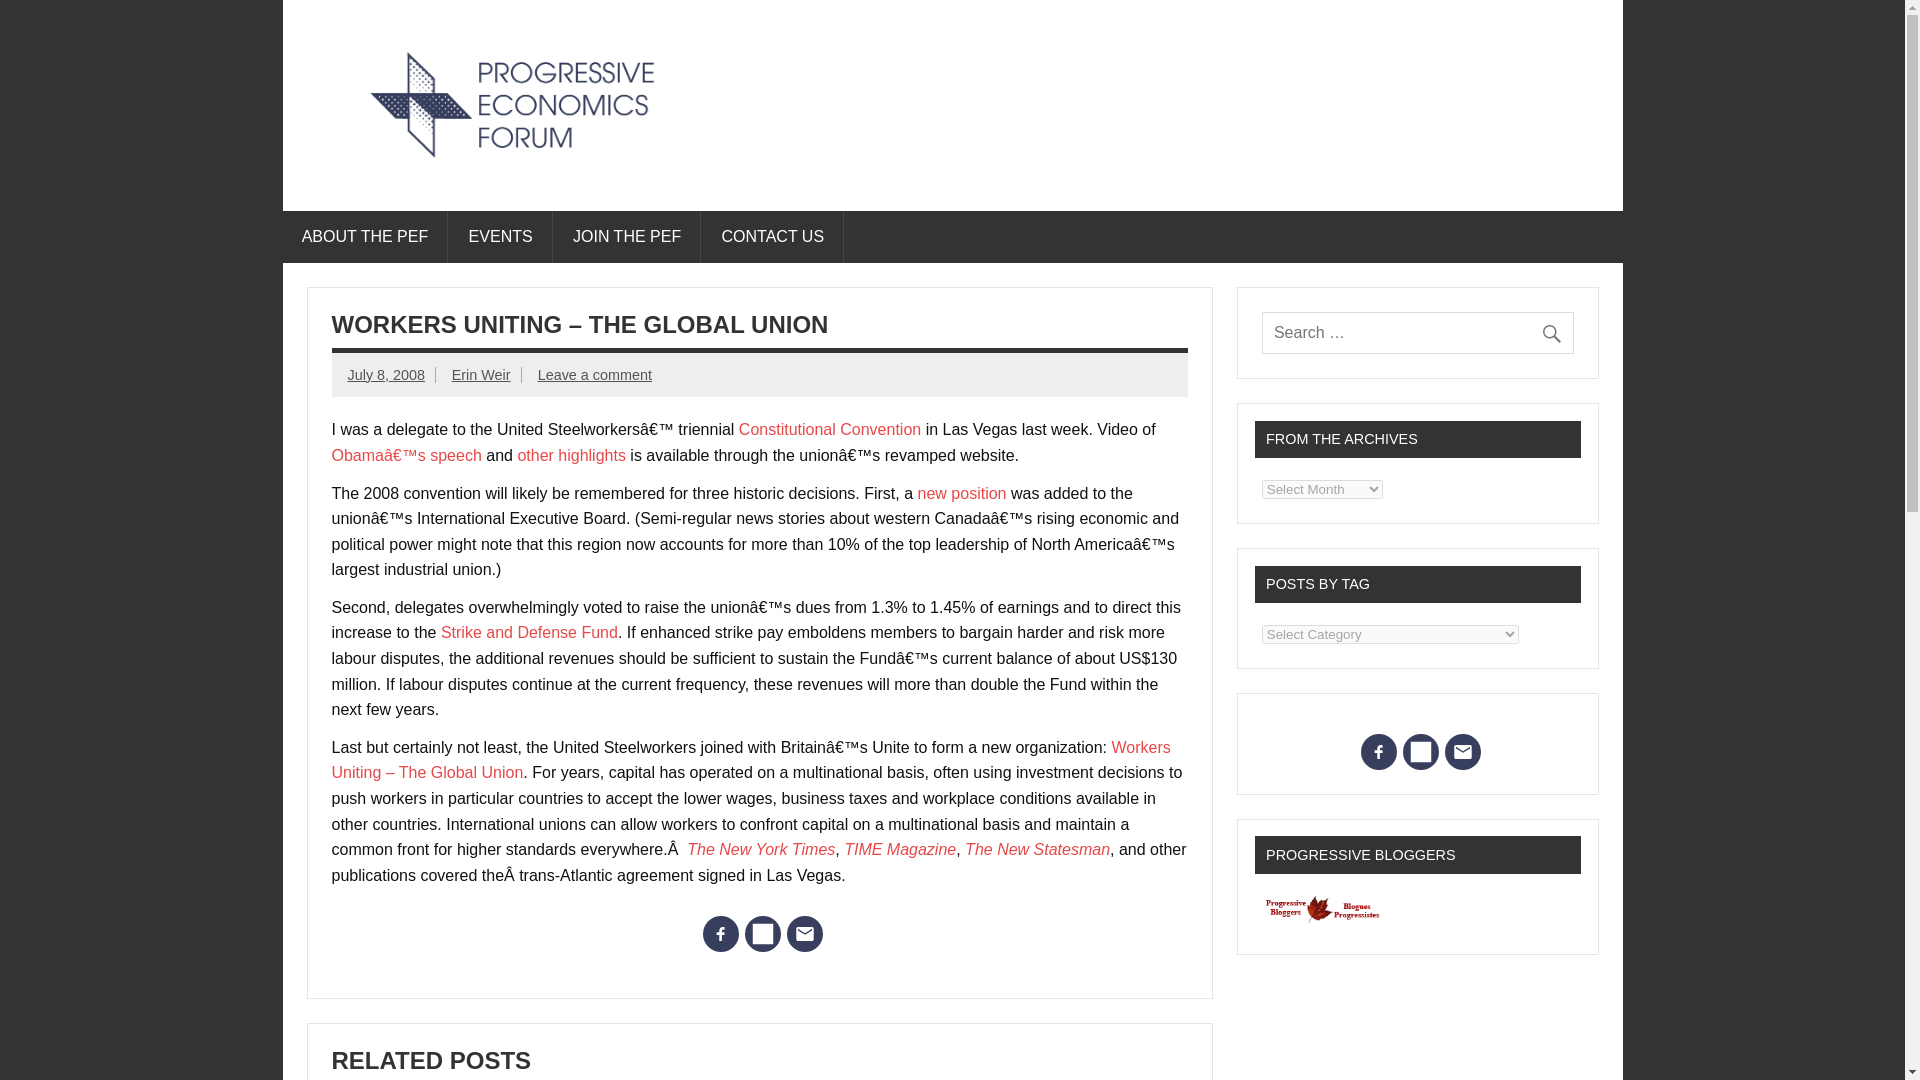 The width and height of the screenshot is (1920, 1080). Describe the element at coordinates (594, 375) in the screenshot. I see `Leave a comment` at that location.